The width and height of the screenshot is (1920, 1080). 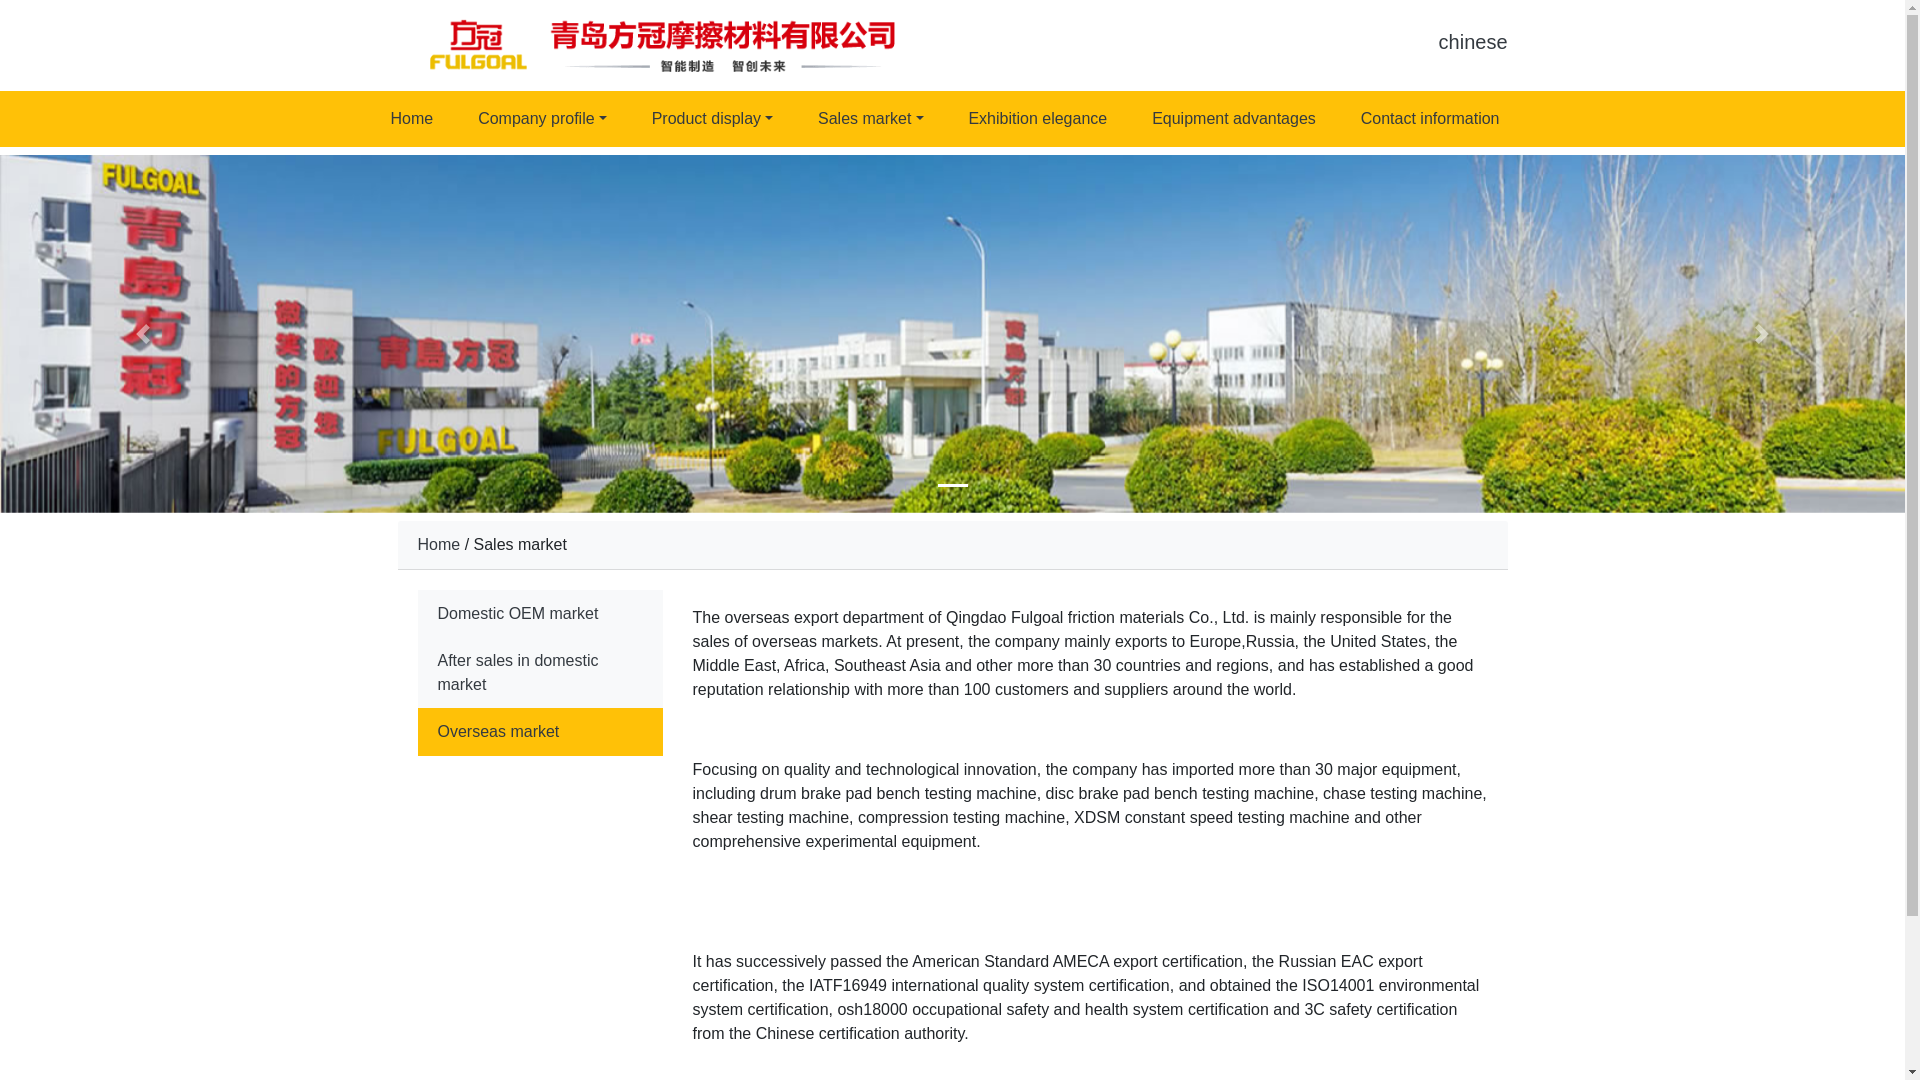 What do you see at coordinates (542, 119) in the screenshot?
I see `Company profile` at bounding box center [542, 119].